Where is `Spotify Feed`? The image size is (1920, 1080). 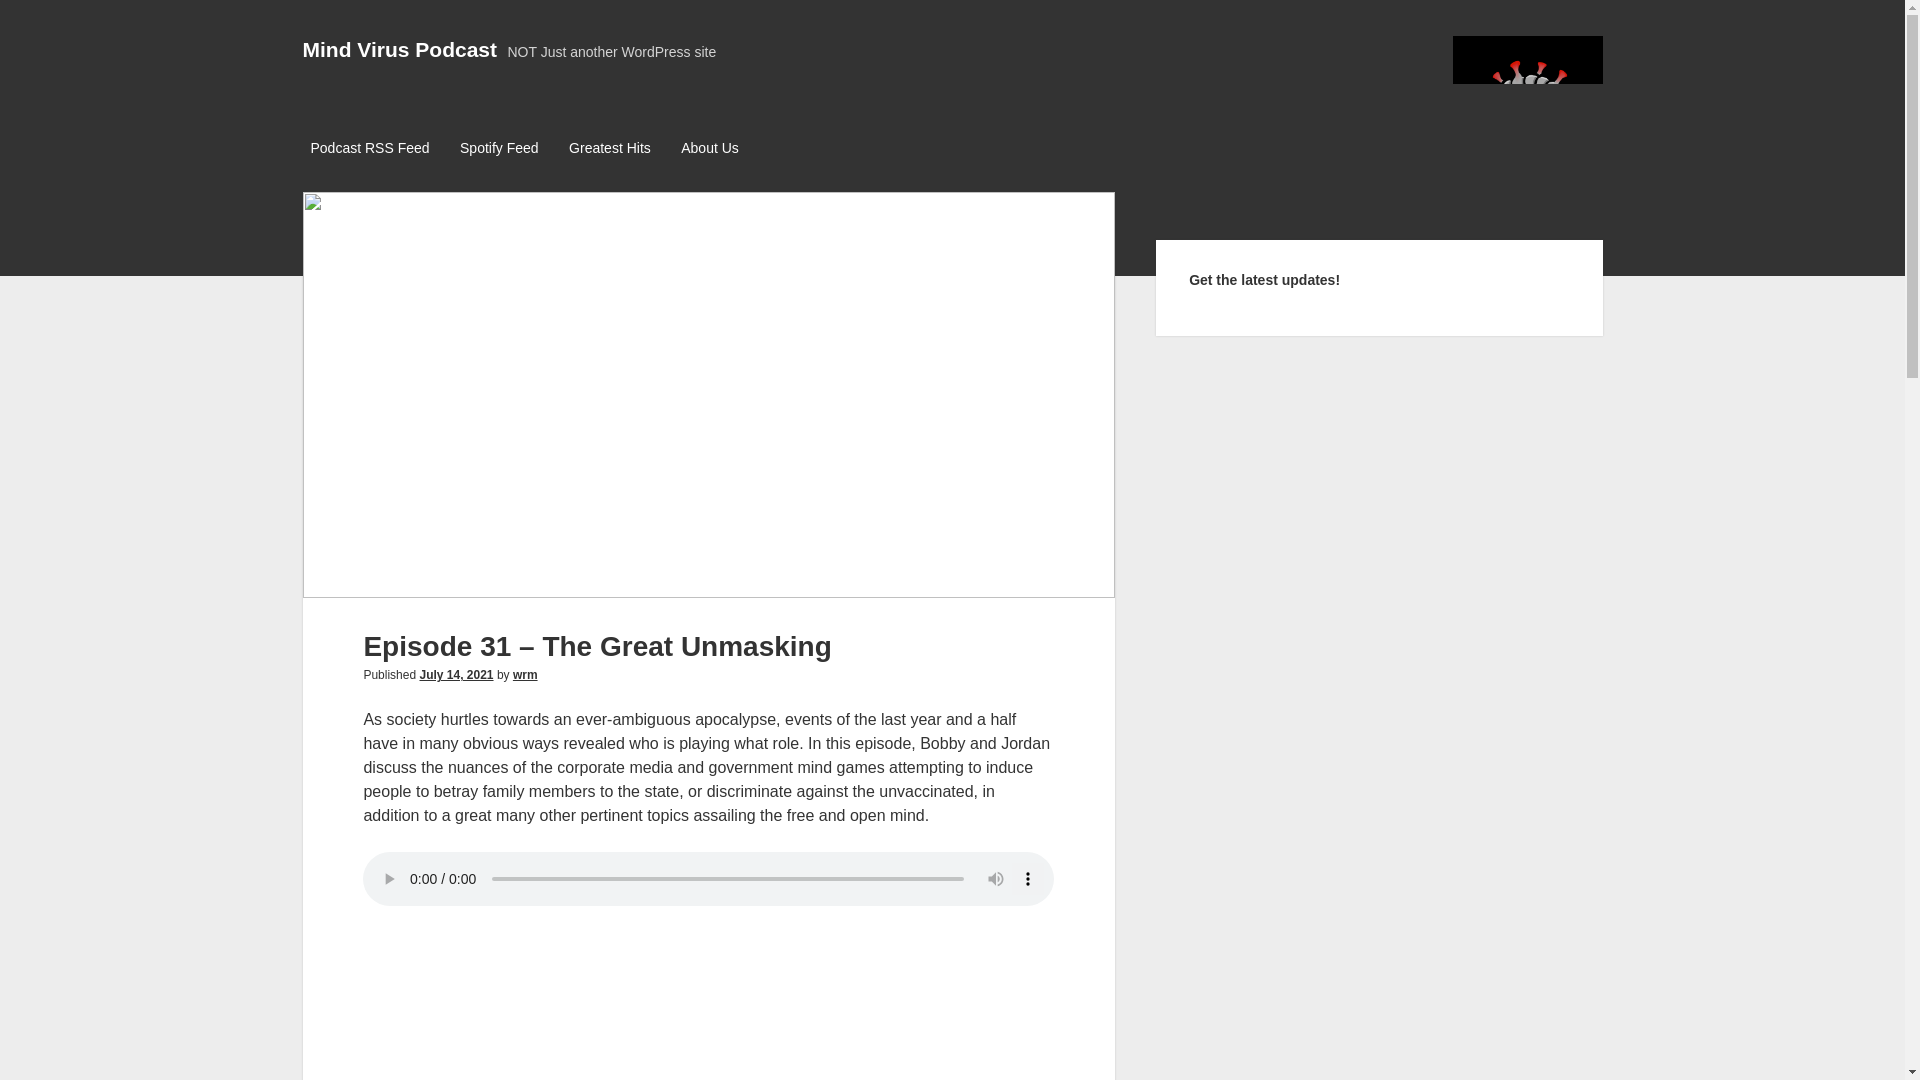 Spotify Feed is located at coordinates (499, 149).